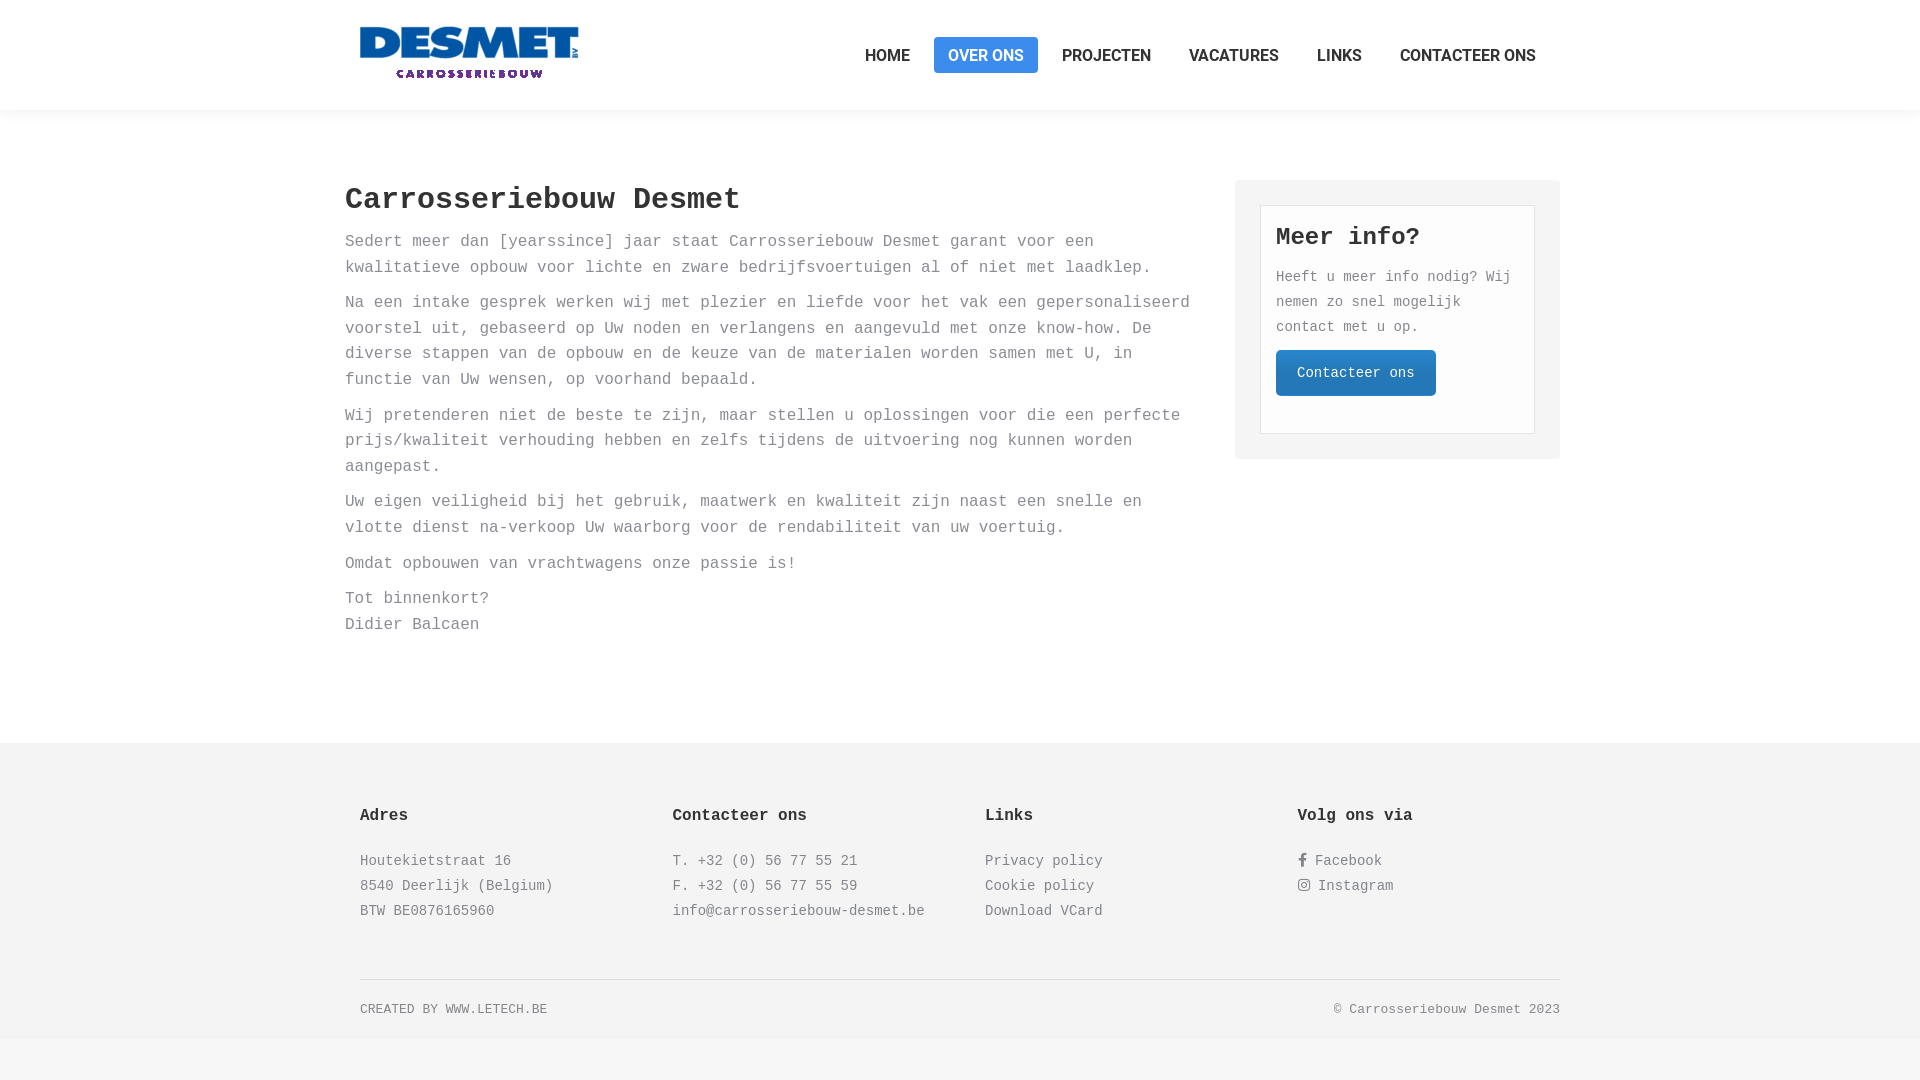  What do you see at coordinates (1044, 911) in the screenshot?
I see `Download VCard` at bounding box center [1044, 911].